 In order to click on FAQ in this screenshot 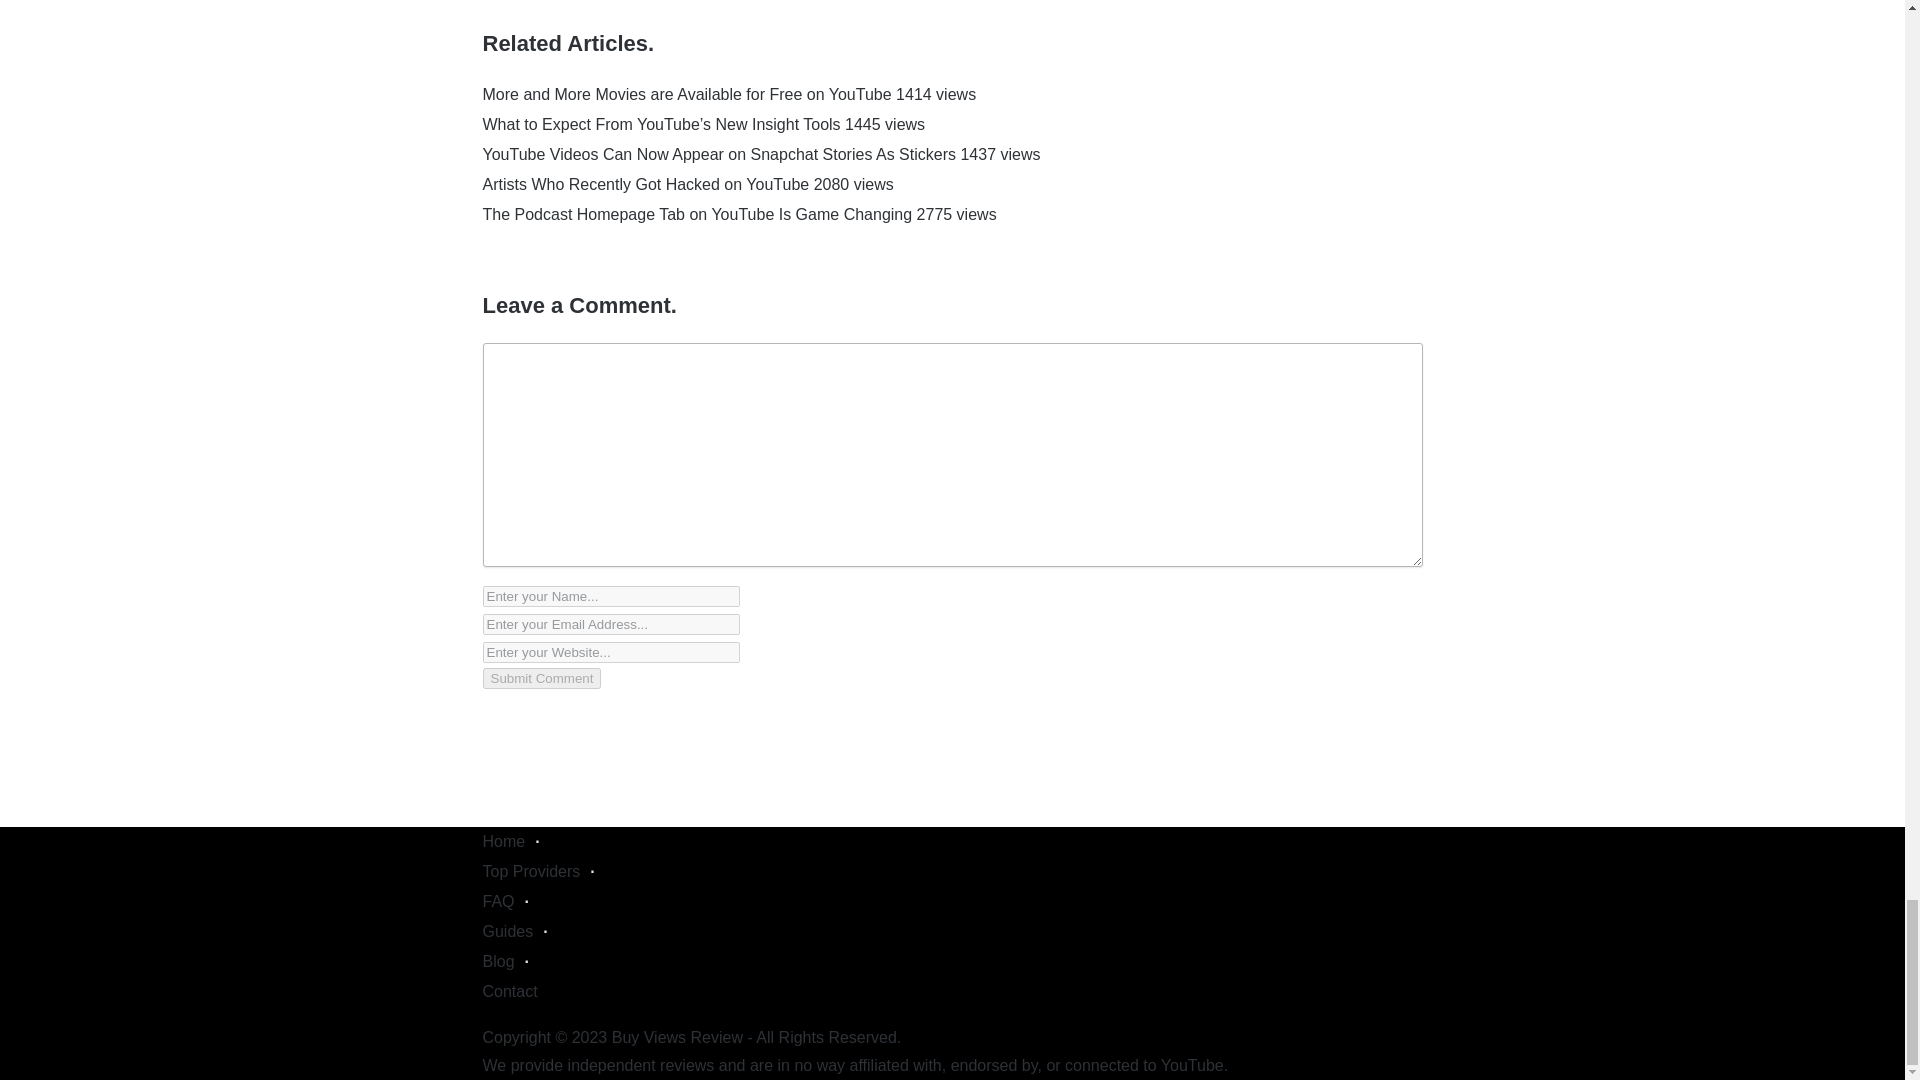, I will do `click(498, 902)`.